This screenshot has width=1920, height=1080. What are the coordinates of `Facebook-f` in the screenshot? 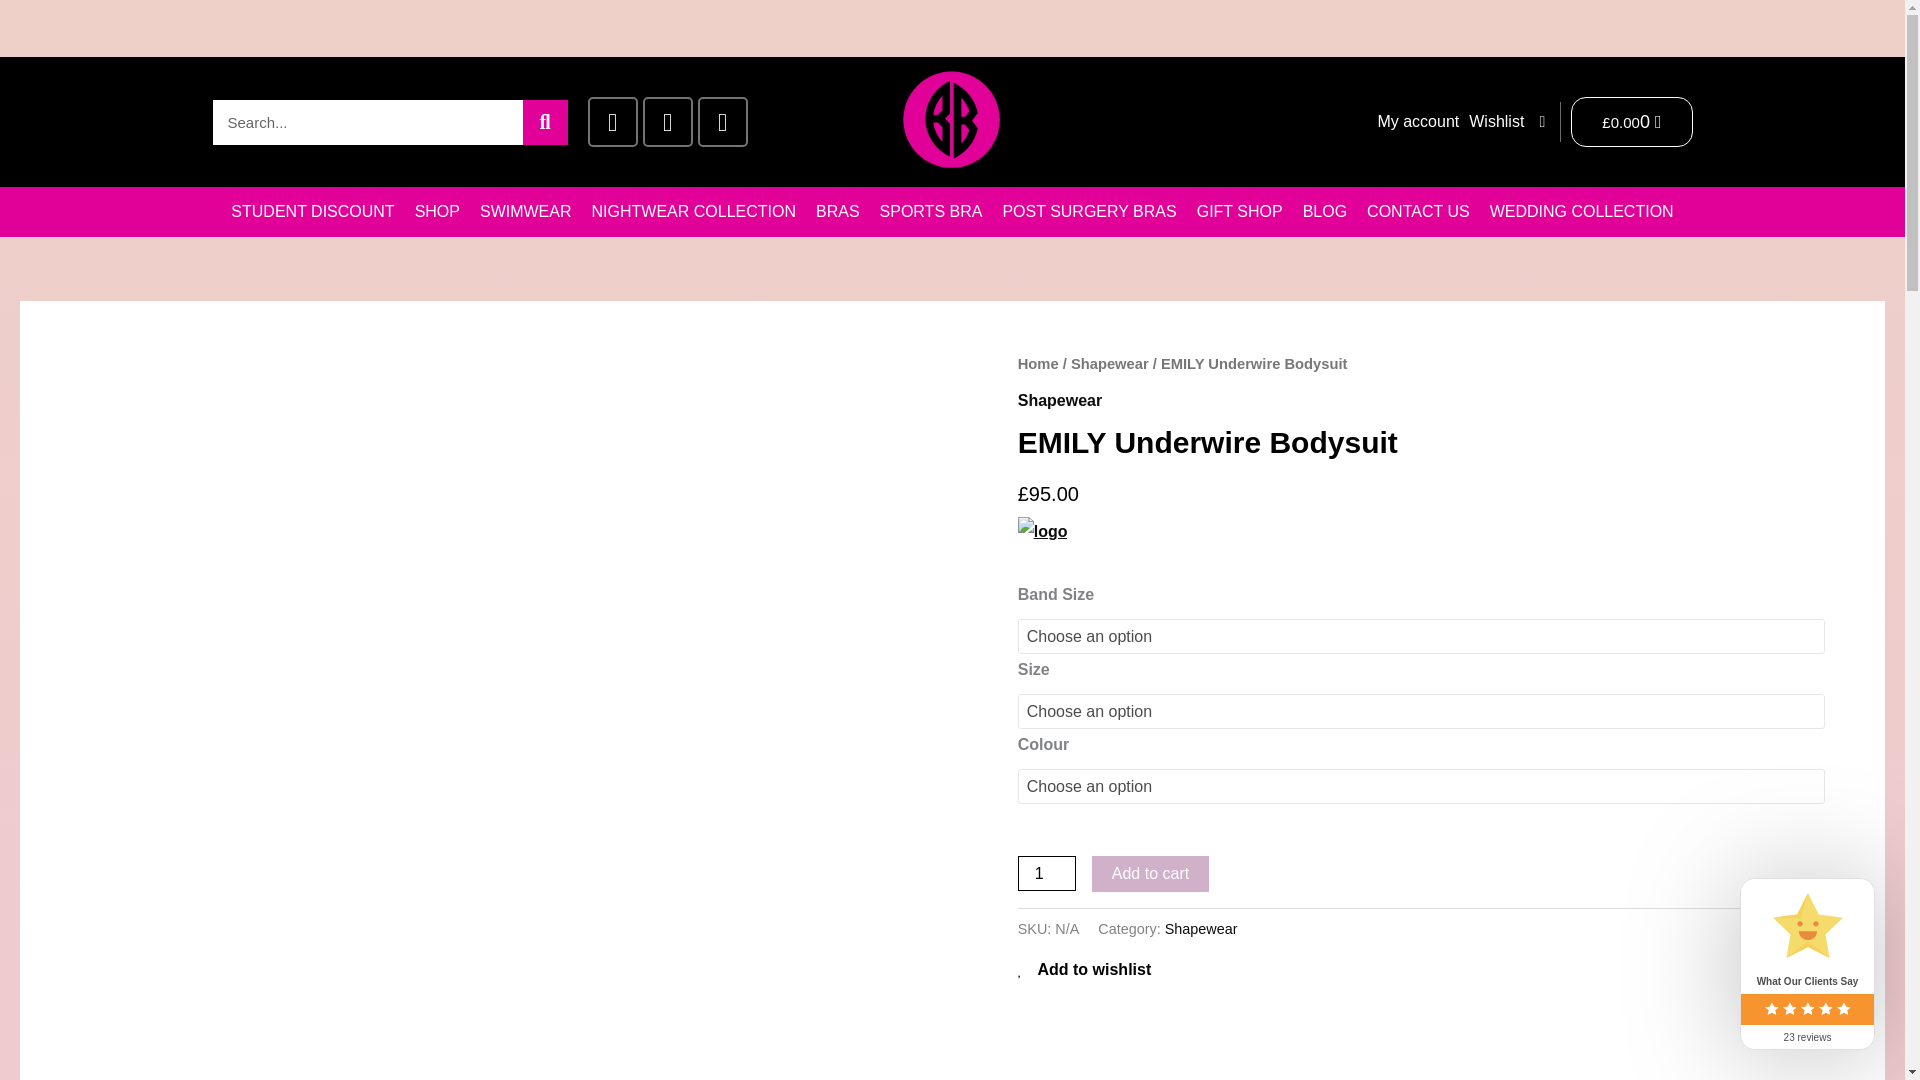 It's located at (612, 122).